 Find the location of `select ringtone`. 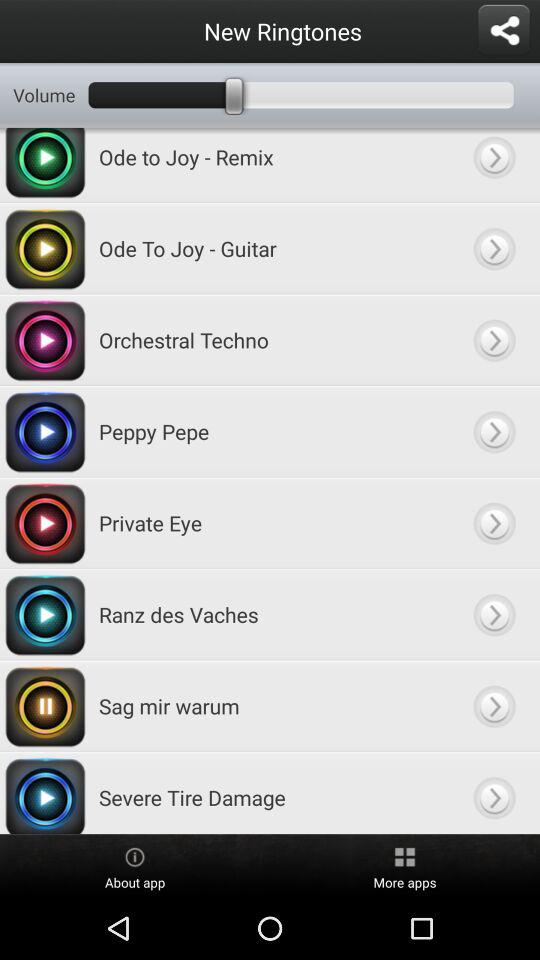

select ringtone is located at coordinates (494, 248).